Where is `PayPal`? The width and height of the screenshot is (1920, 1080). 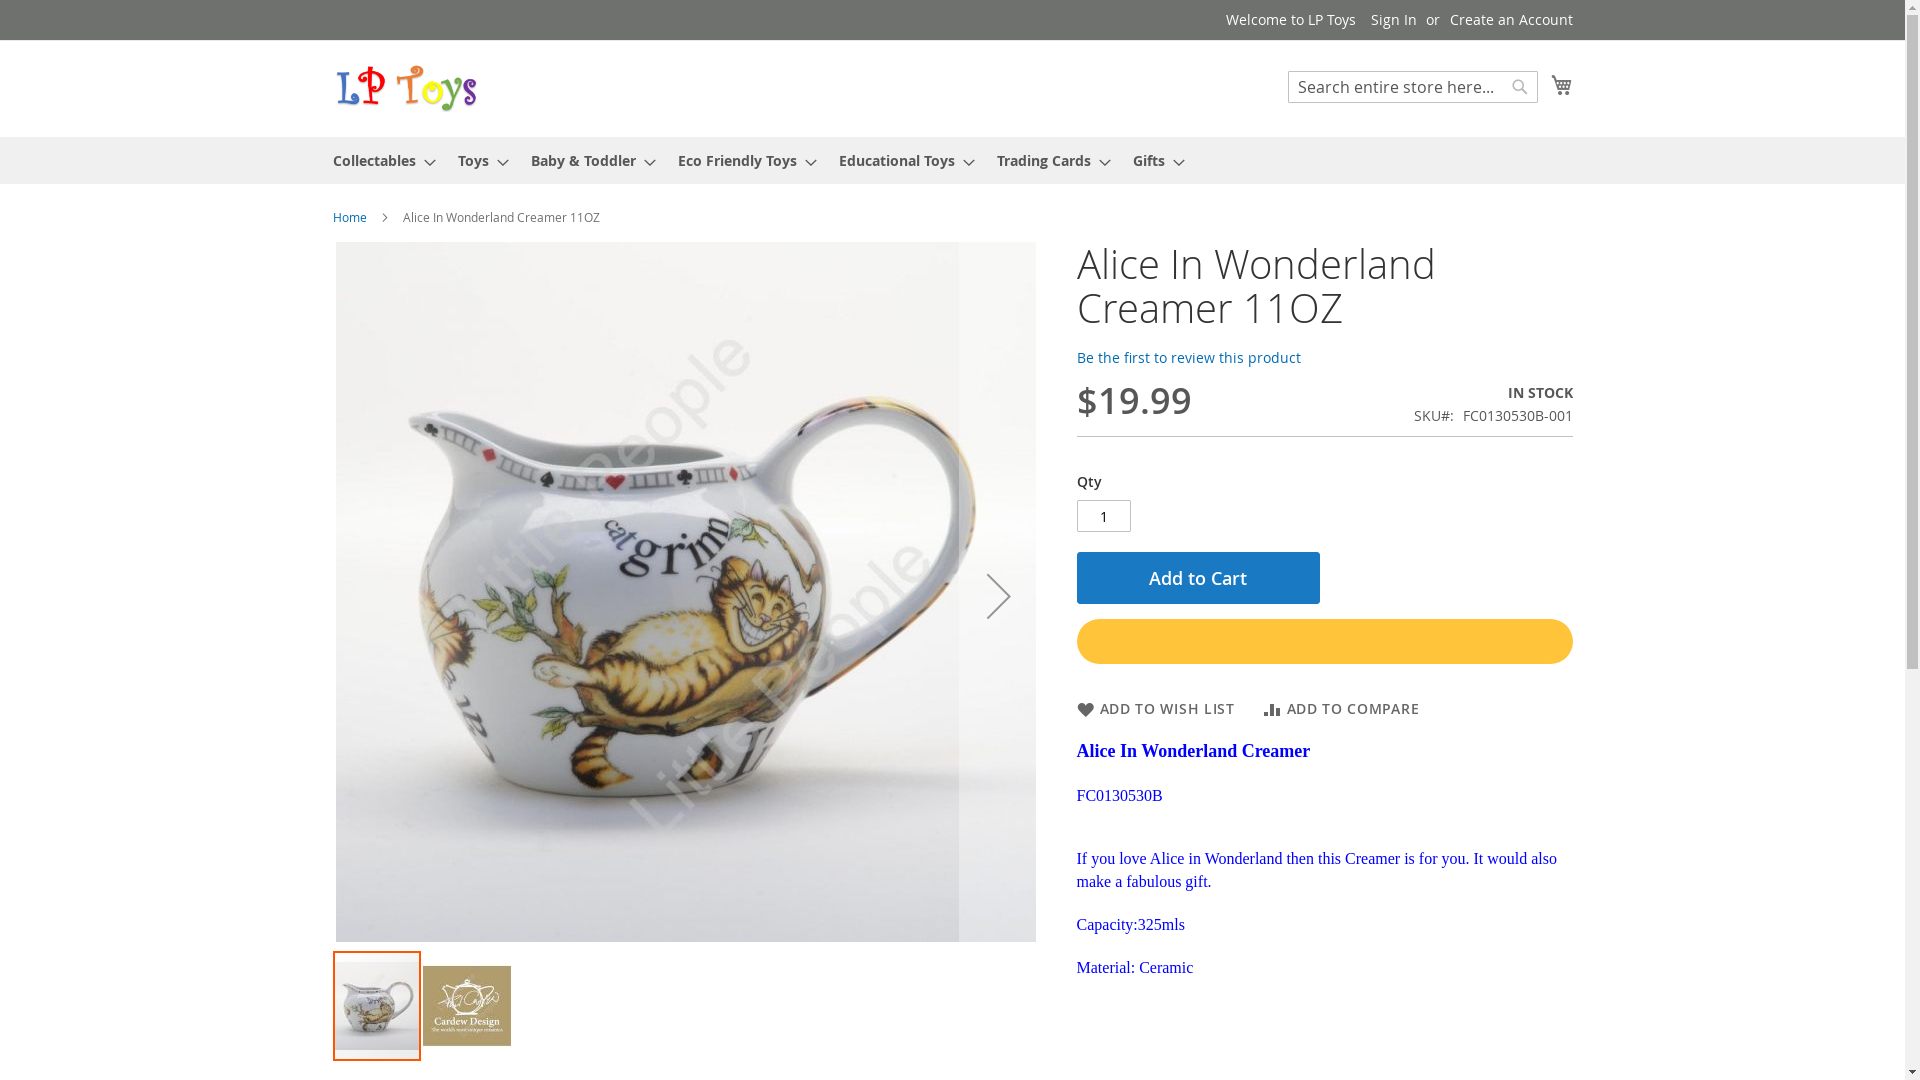
PayPal is located at coordinates (1324, 642).